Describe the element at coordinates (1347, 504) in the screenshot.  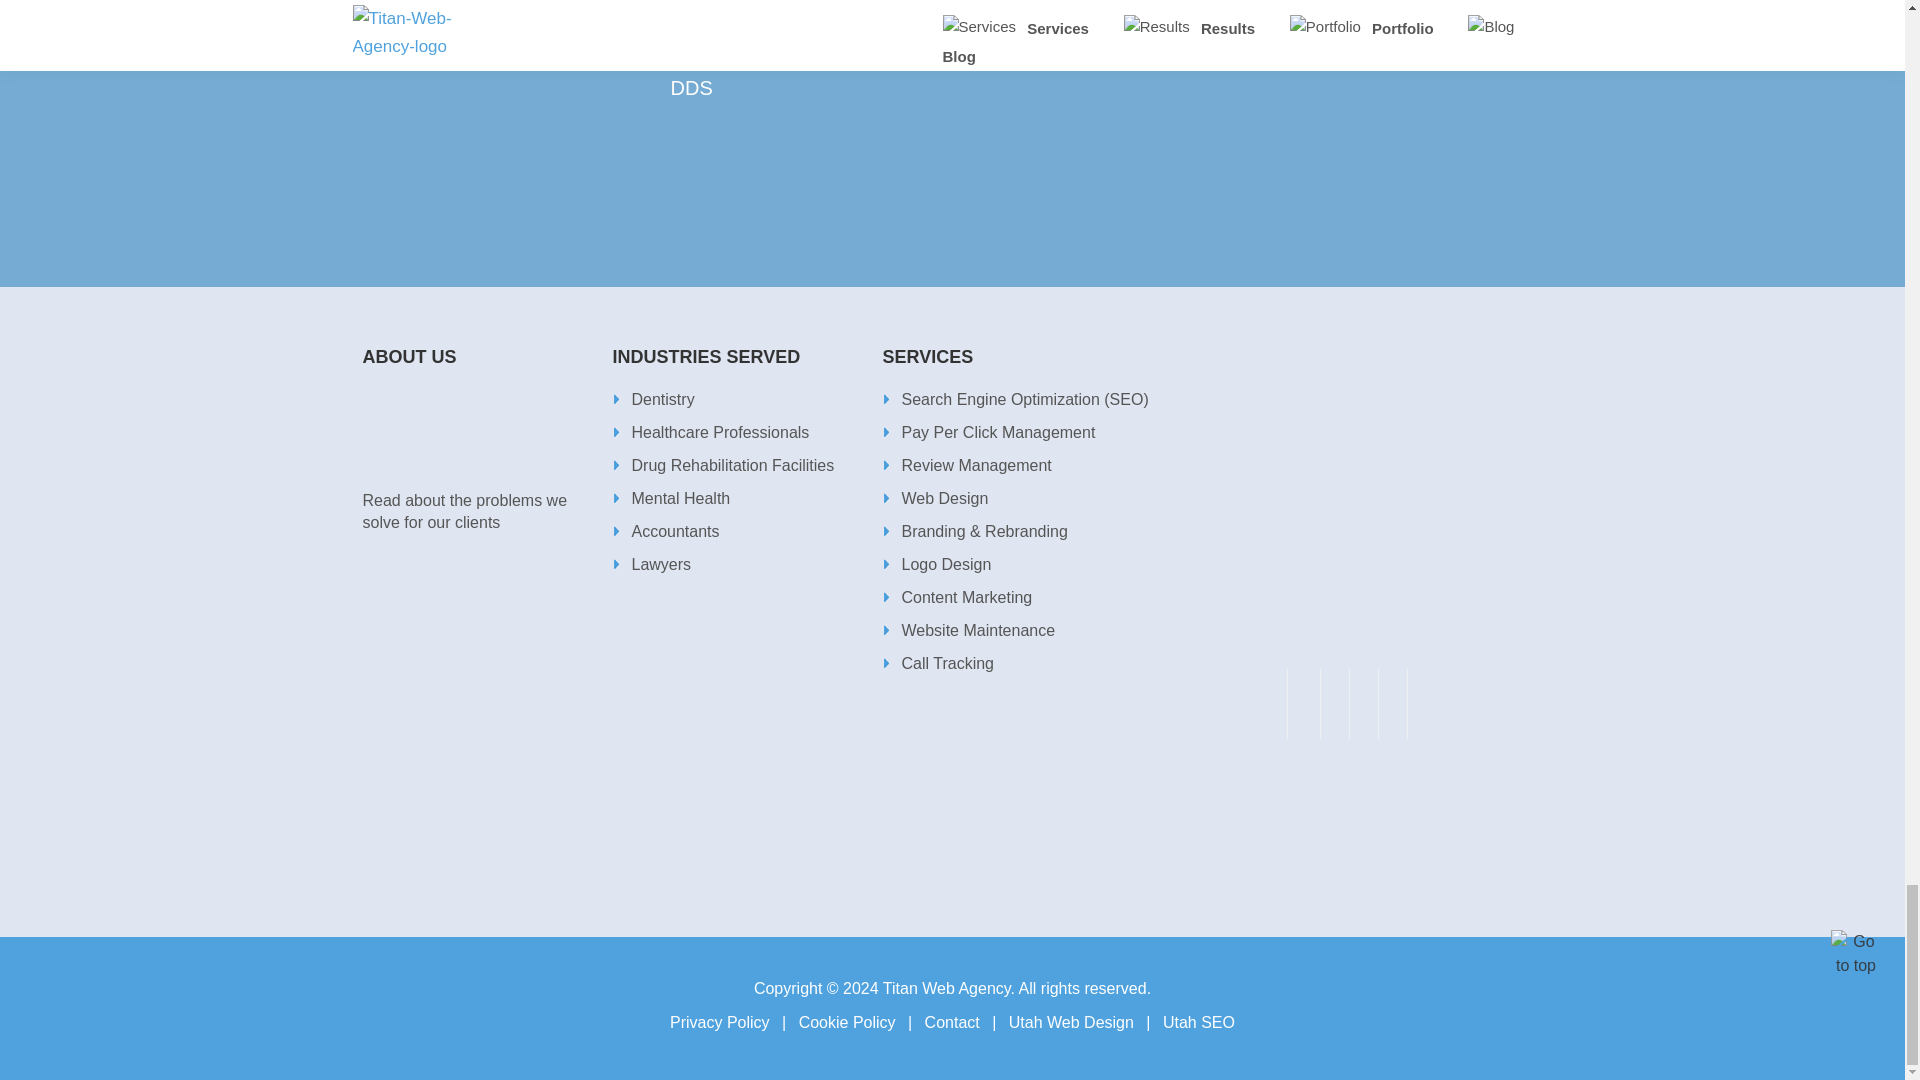
I see `The 10 Minute Healthcare Marketing Podcast` at that location.